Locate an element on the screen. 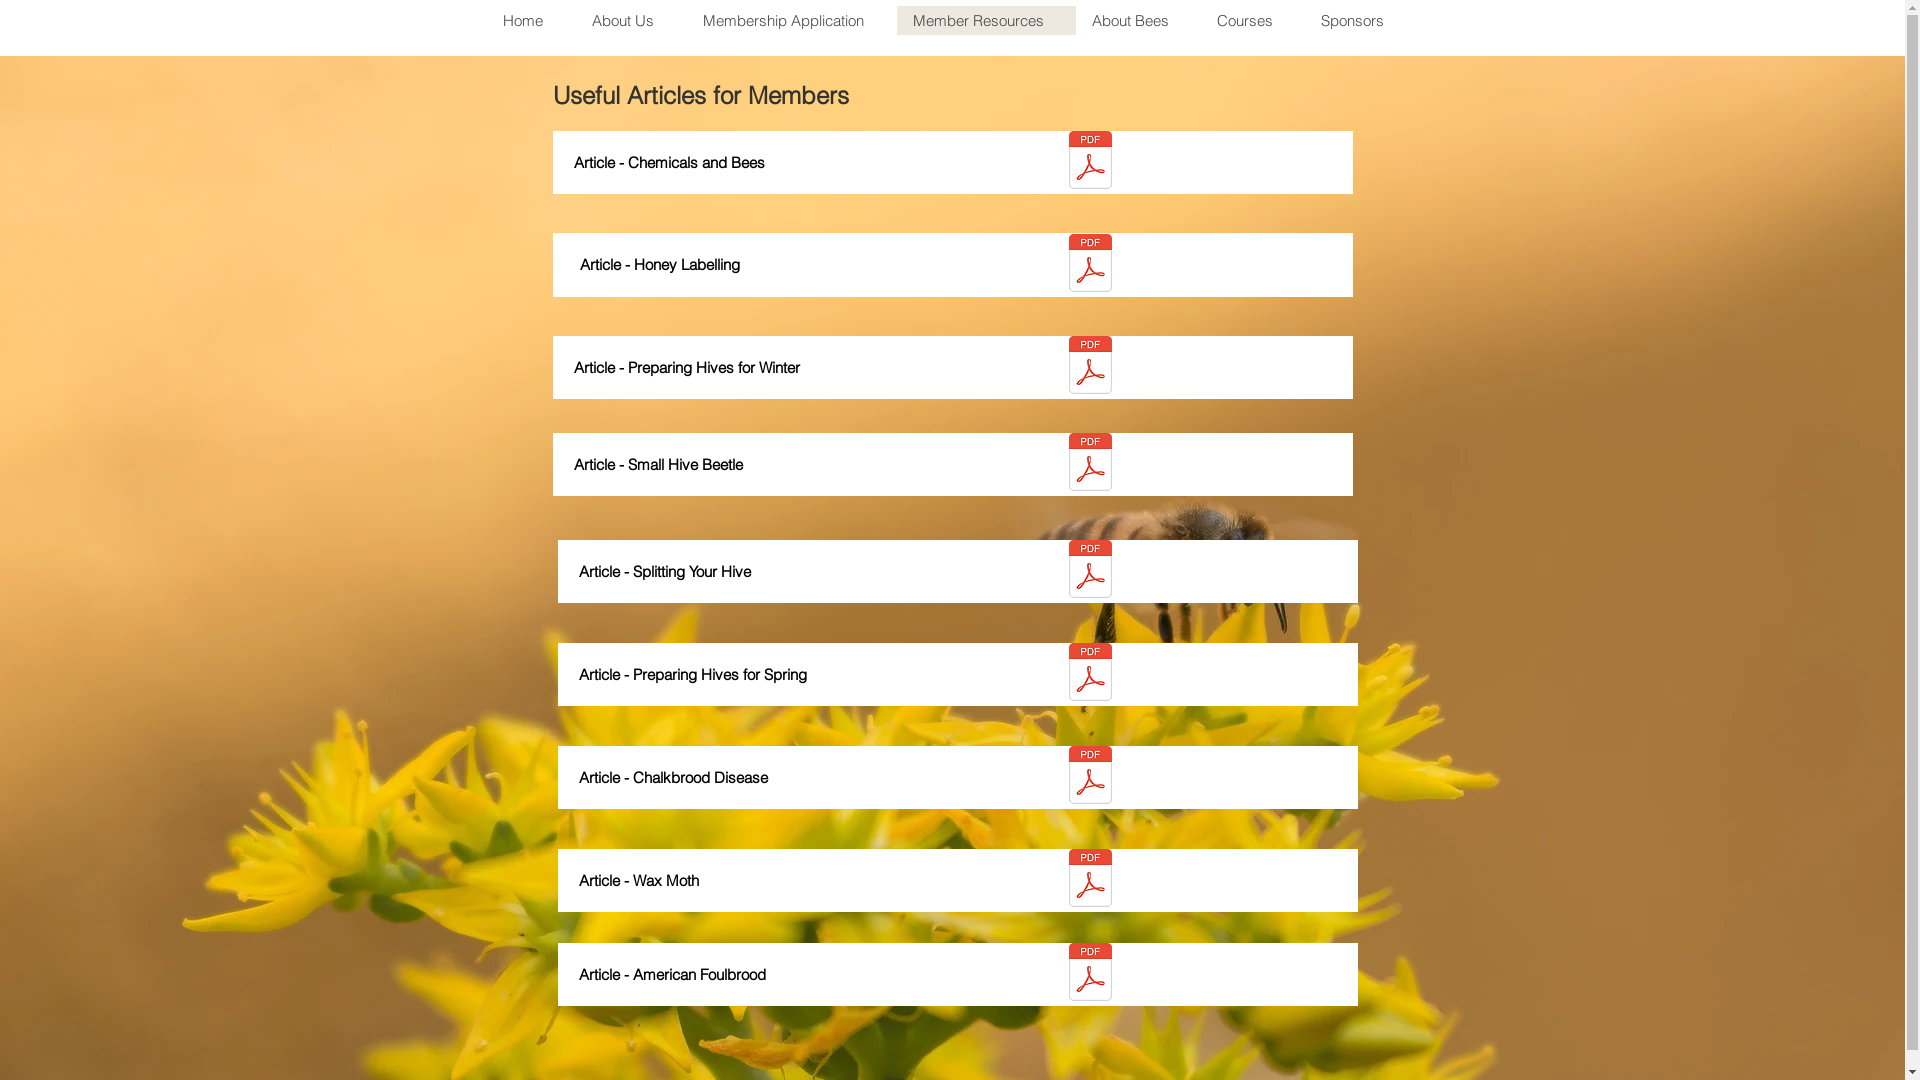 The width and height of the screenshot is (1920, 1080). Article - Chalkbrood-disease-FS.pdf is located at coordinates (1090, 777).